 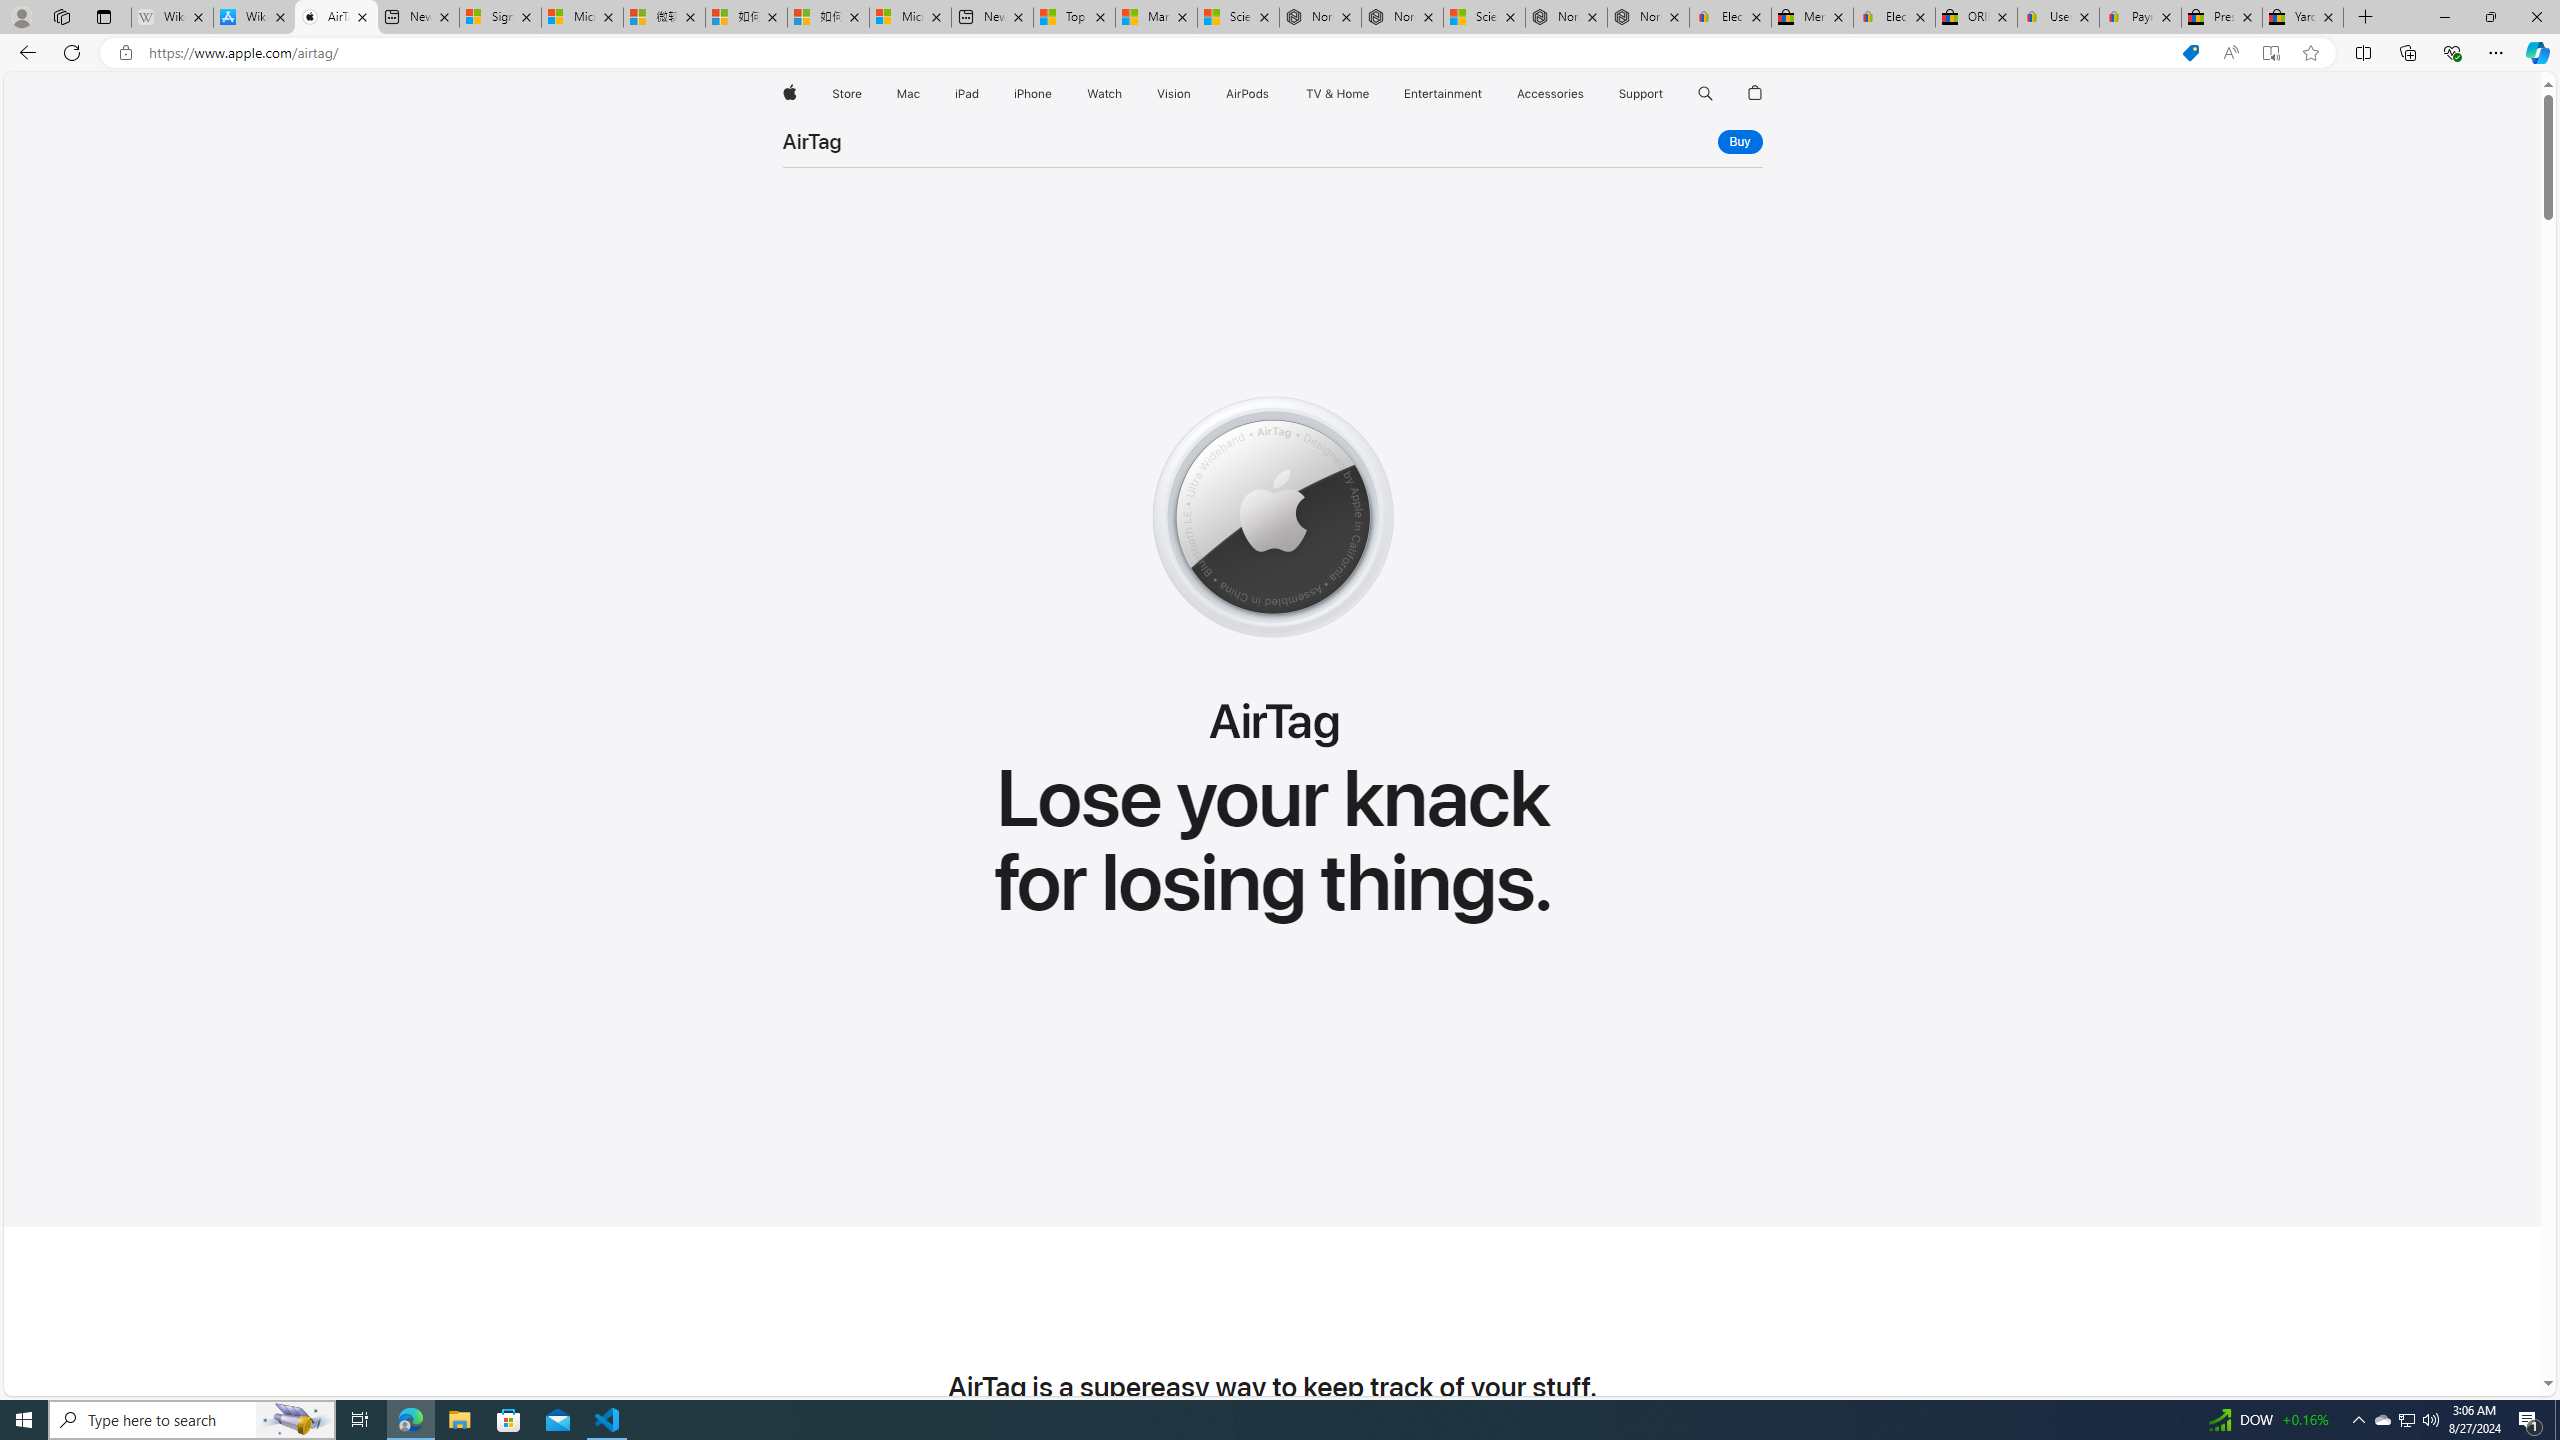 What do you see at coordinates (172, 17) in the screenshot?
I see `Wikipedia - Sleeping` at bounding box center [172, 17].